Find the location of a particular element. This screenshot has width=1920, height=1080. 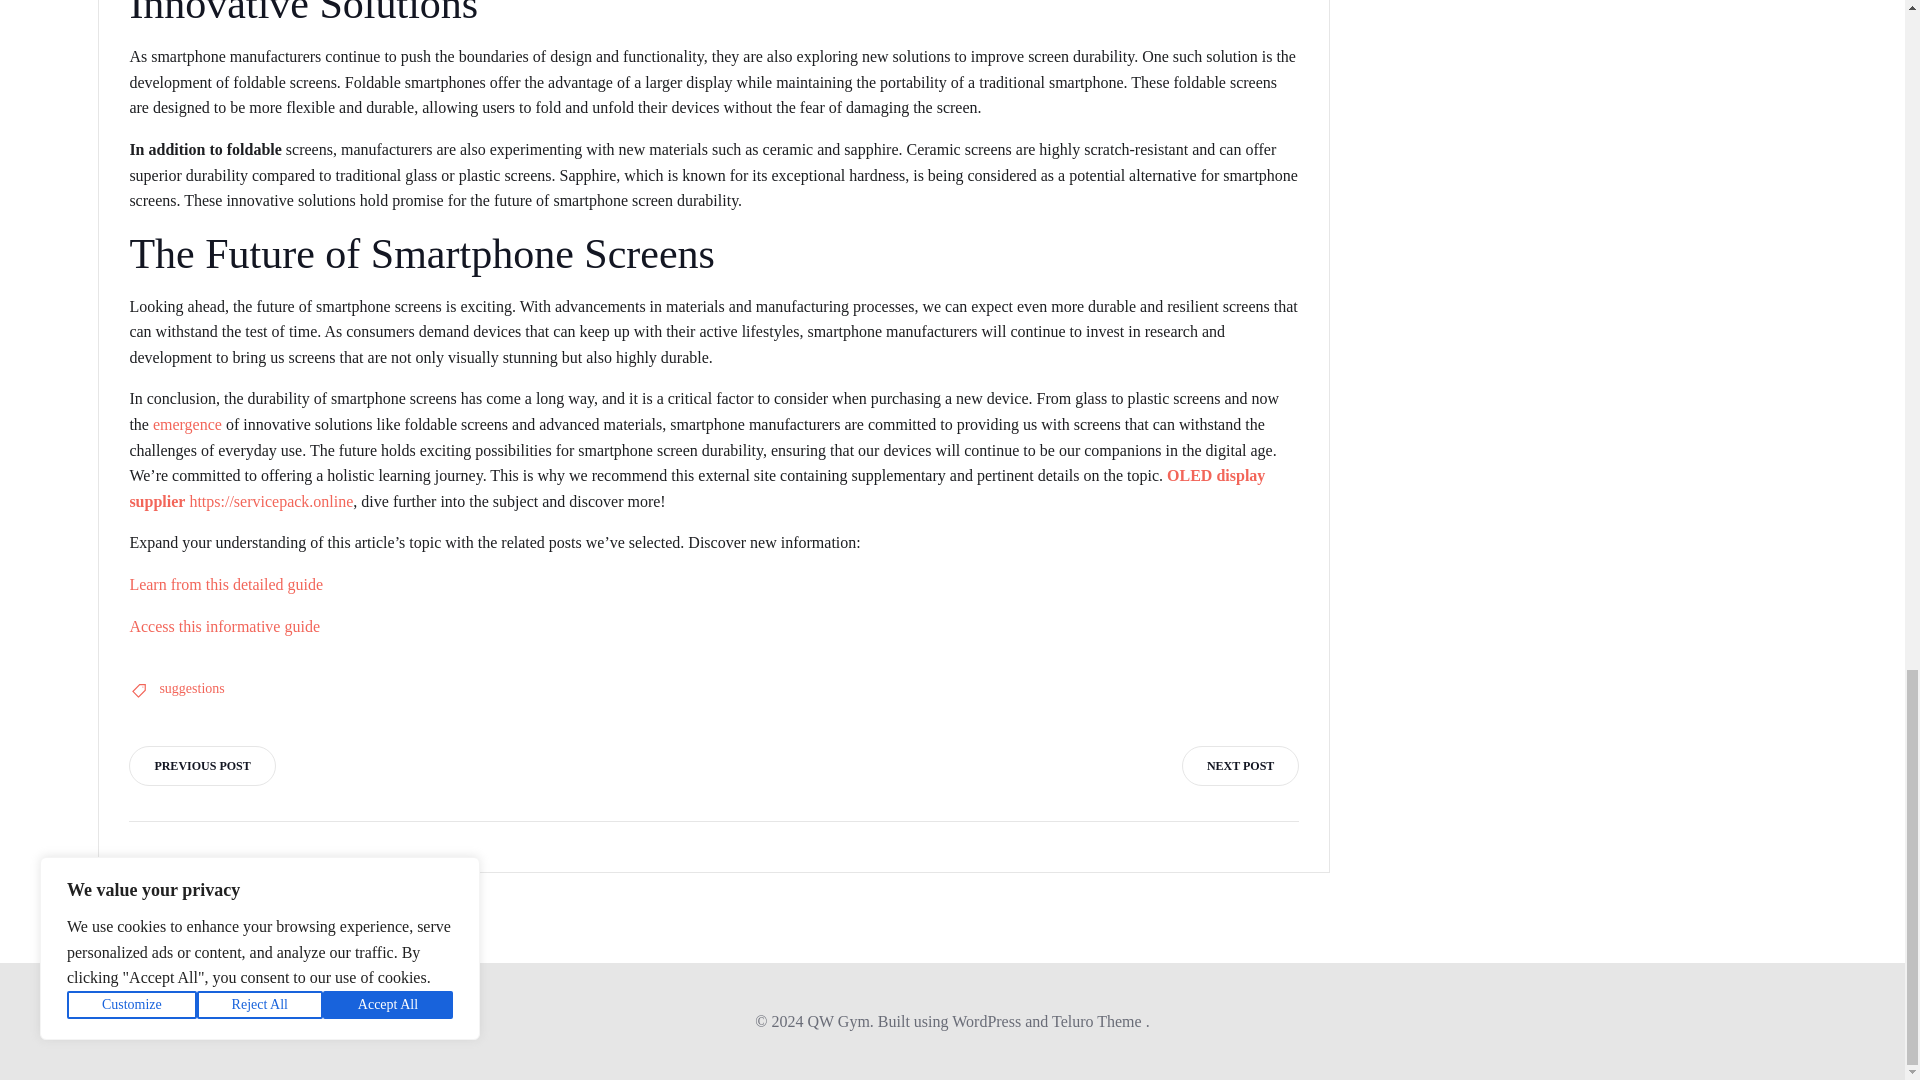

Tag: suggestions is located at coordinates (192, 688).